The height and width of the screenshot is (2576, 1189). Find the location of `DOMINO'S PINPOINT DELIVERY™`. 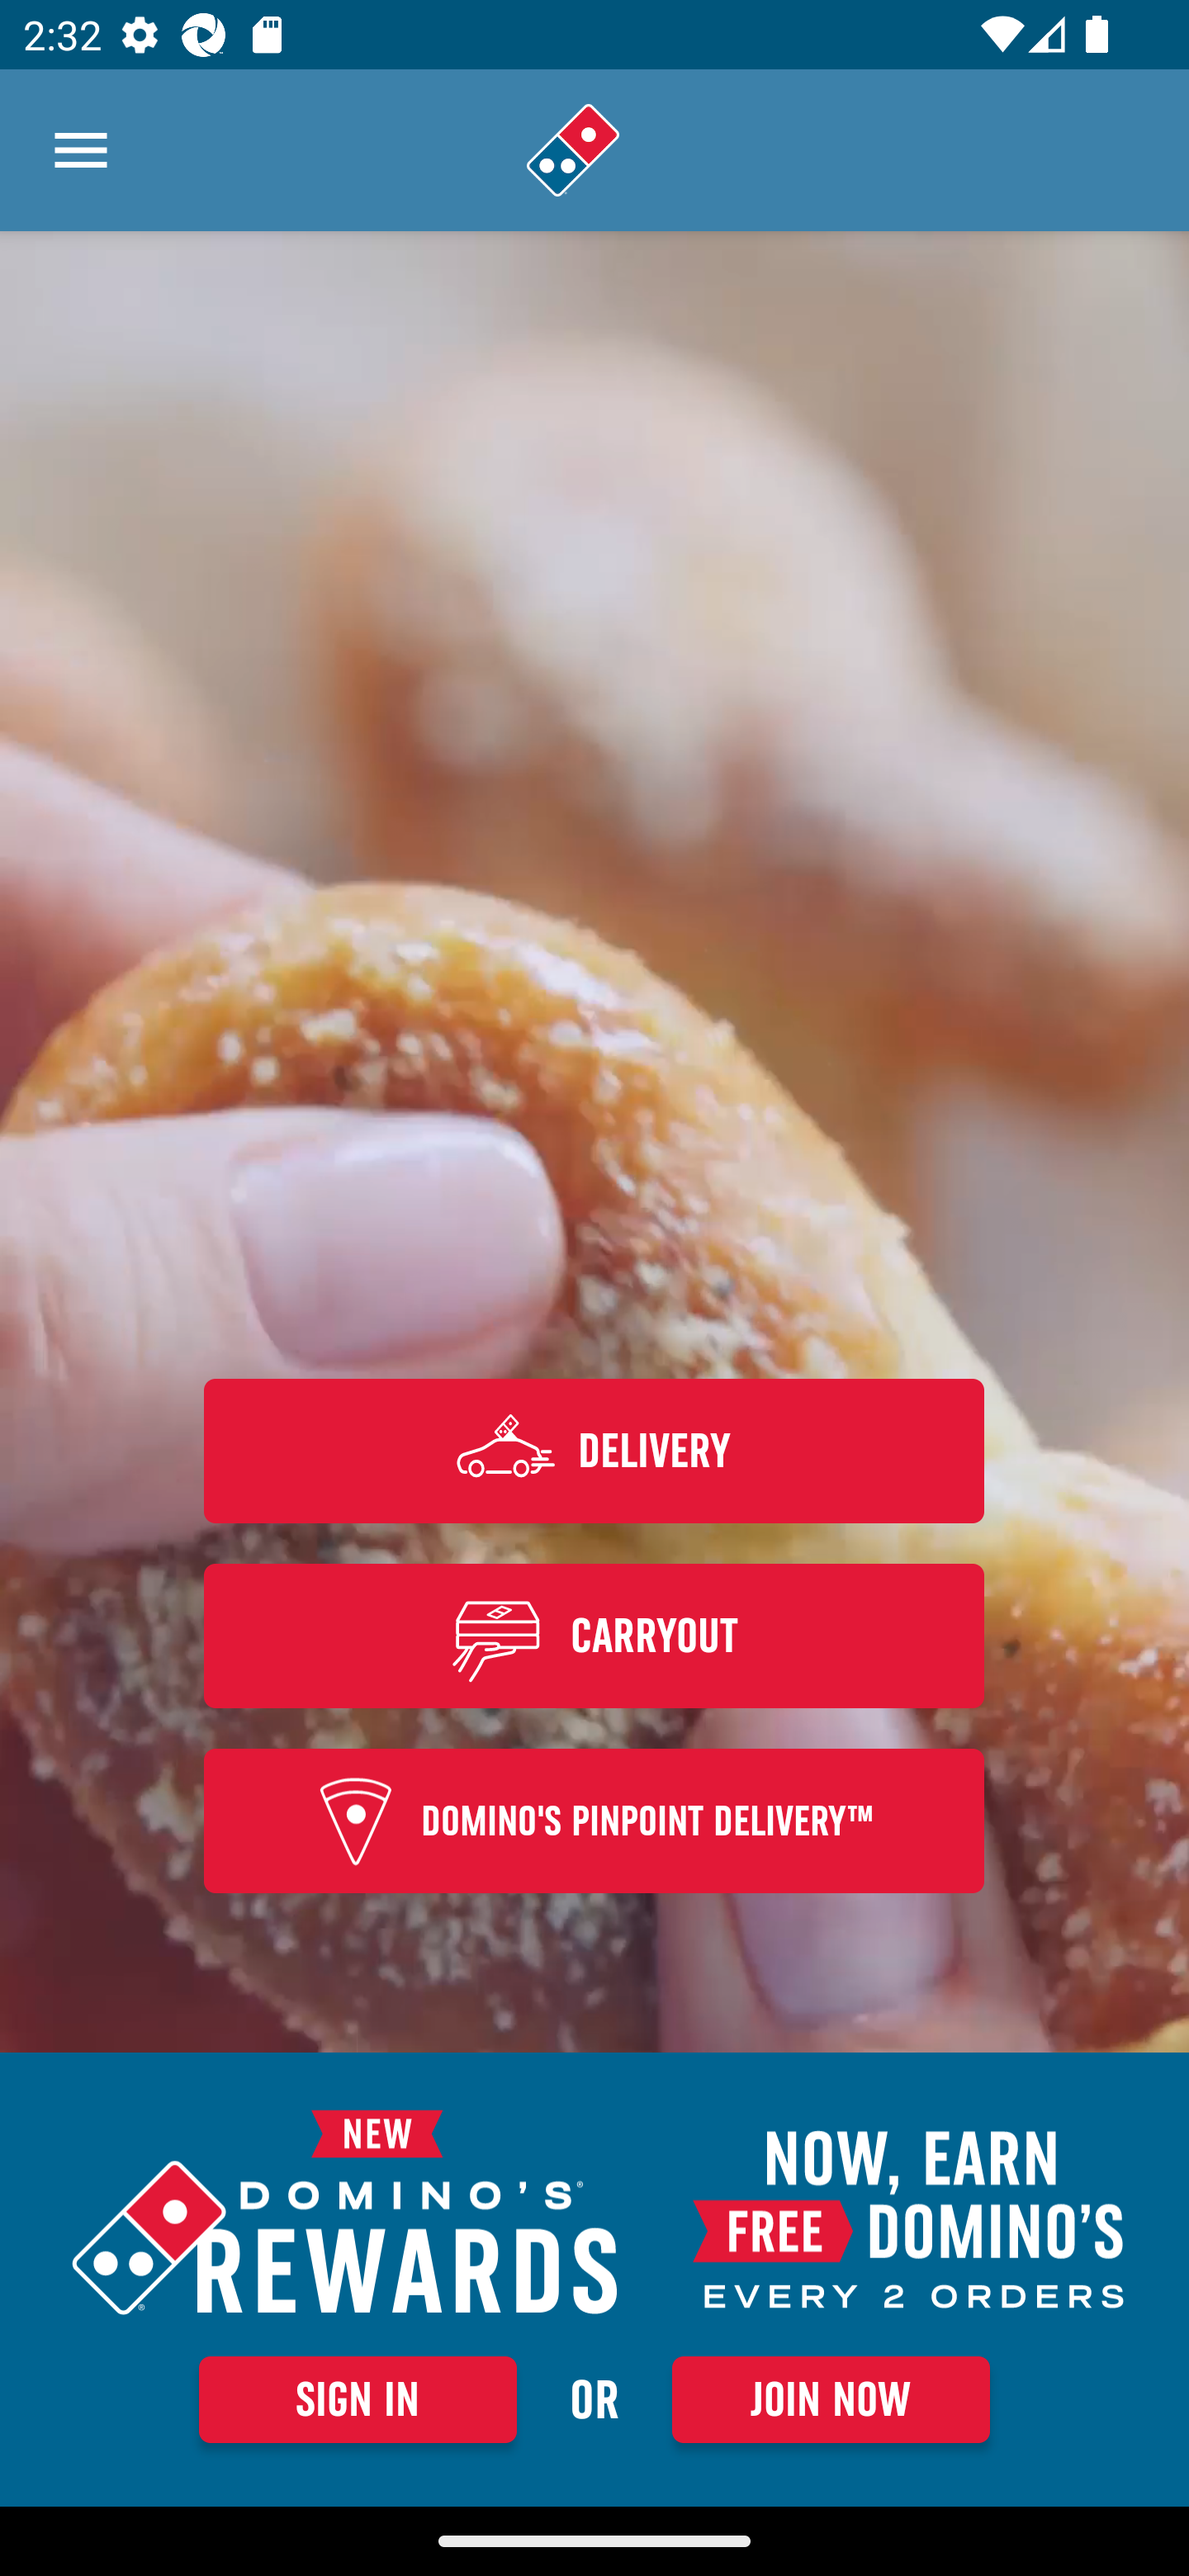

DOMINO'S PINPOINT DELIVERY™ is located at coordinates (594, 1821).